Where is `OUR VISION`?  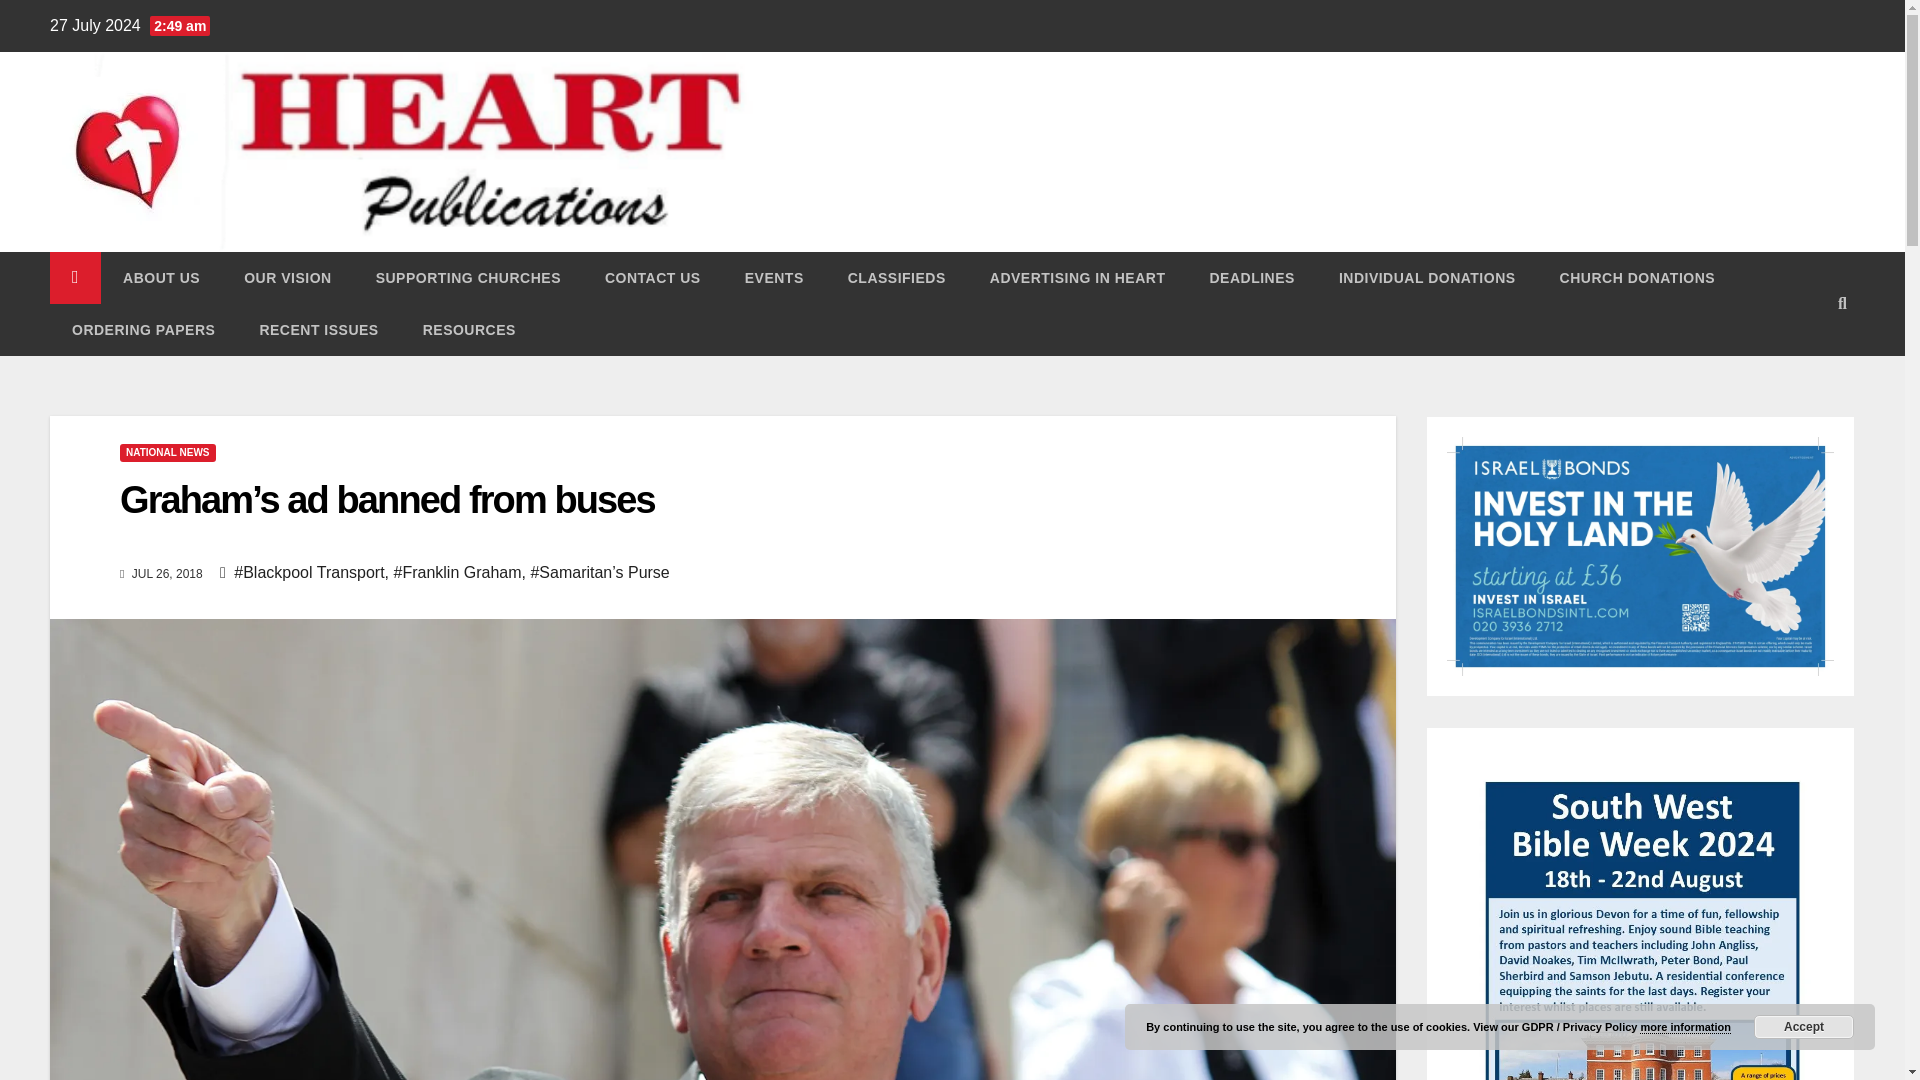
OUR VISION is located at coordinates (288, 277).